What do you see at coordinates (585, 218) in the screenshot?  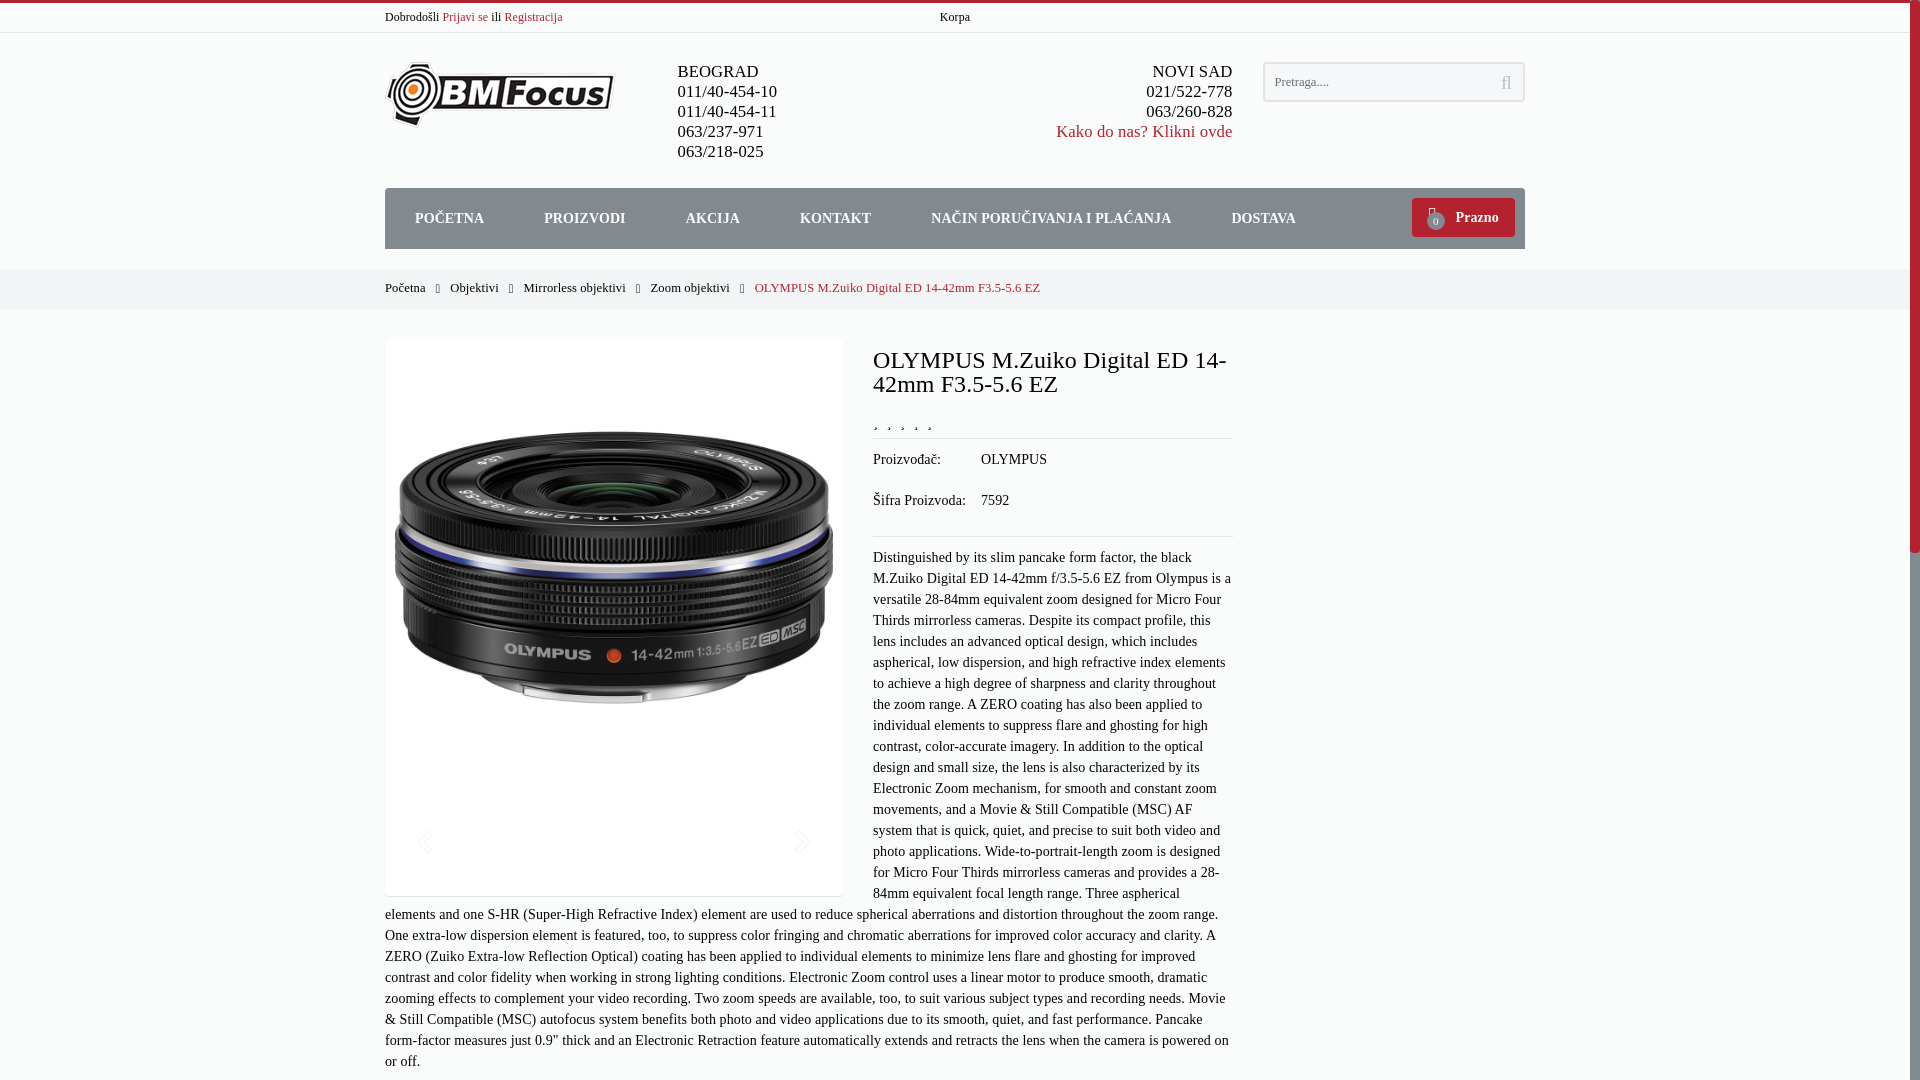 I see `PROIZVODI` at bounding box center [585, 218].